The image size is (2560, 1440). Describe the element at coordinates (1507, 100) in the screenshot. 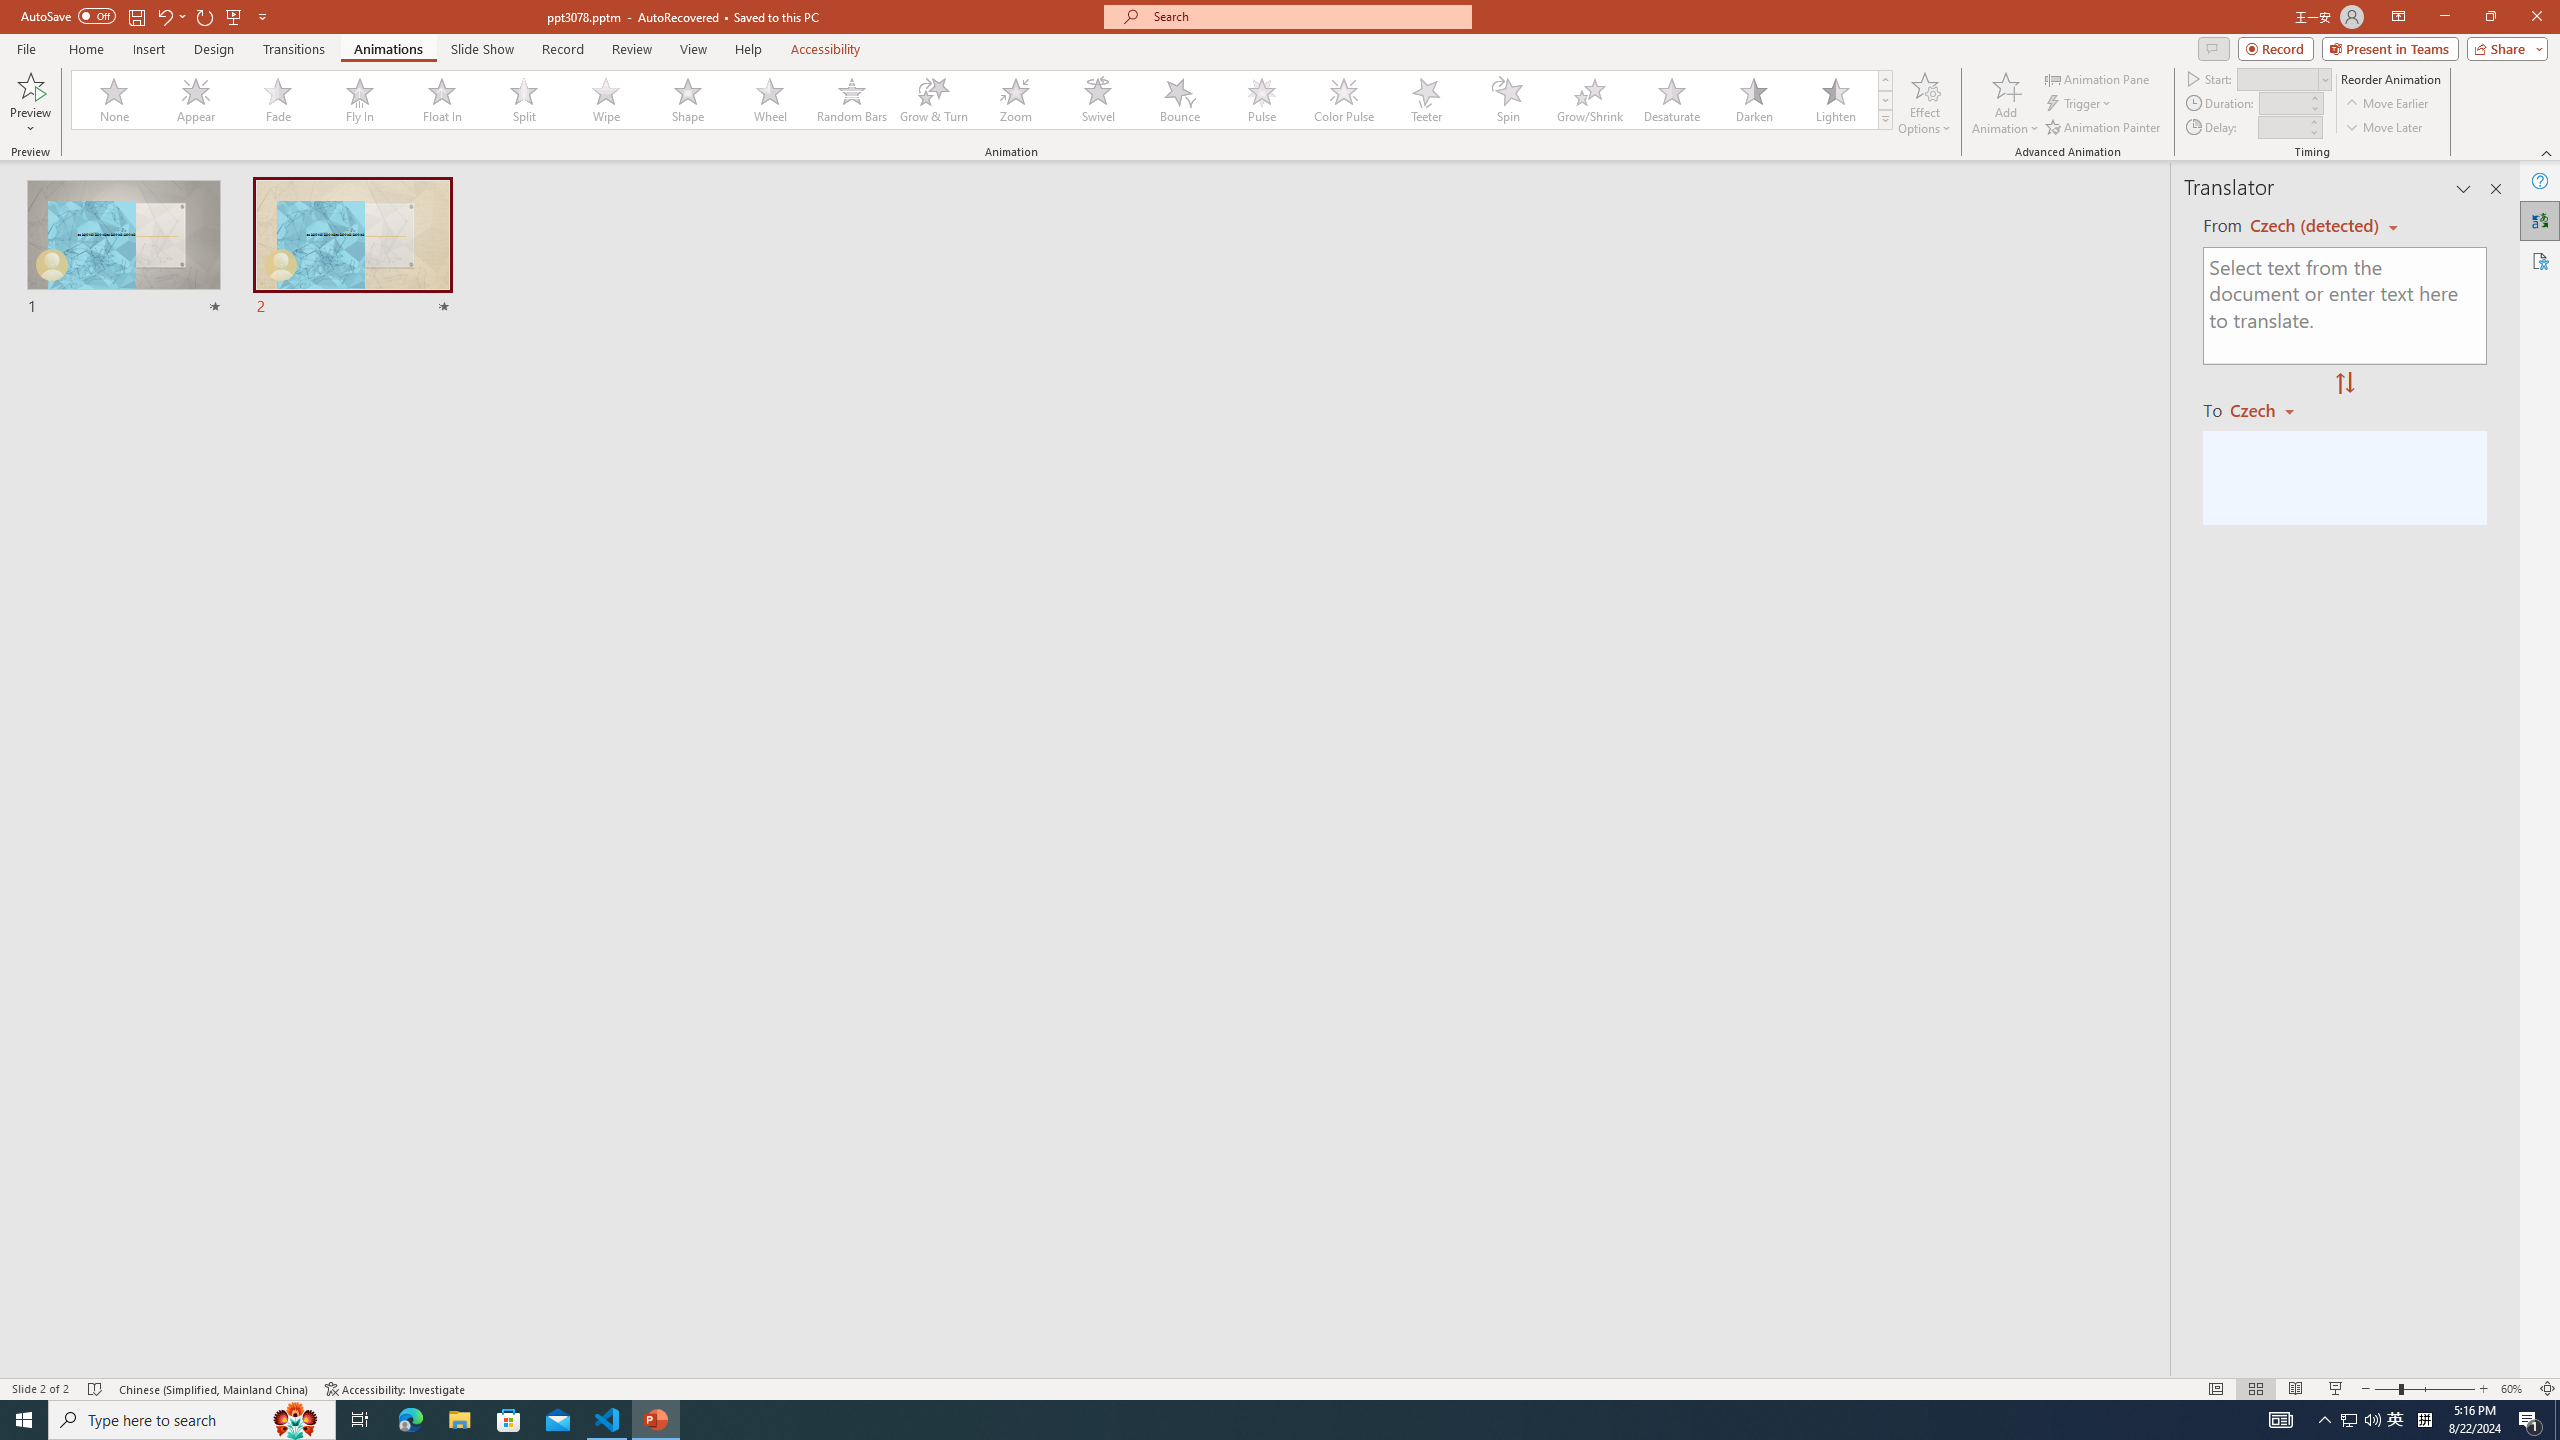

I see `Spin` at that location.